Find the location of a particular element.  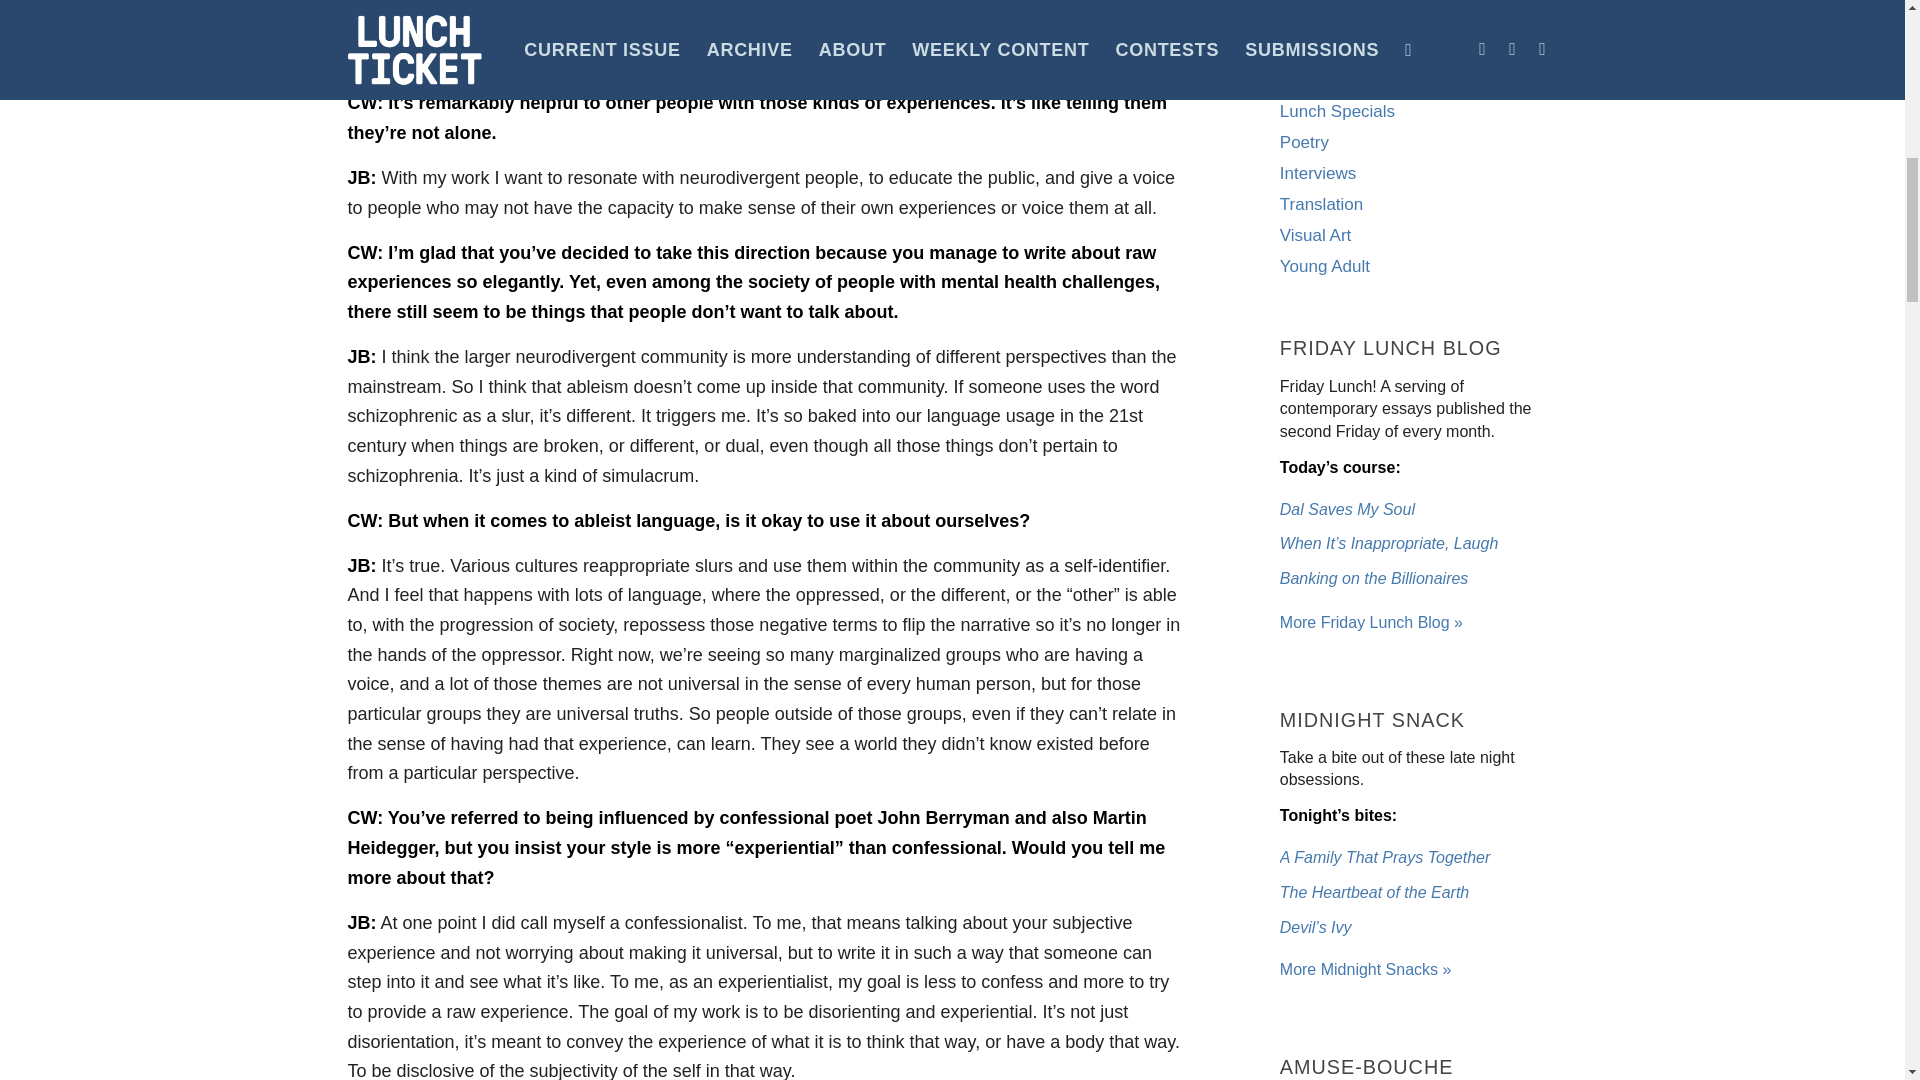

Permanent Link: The Heartbeat of the Earth is located at coordinates (1374, 892).